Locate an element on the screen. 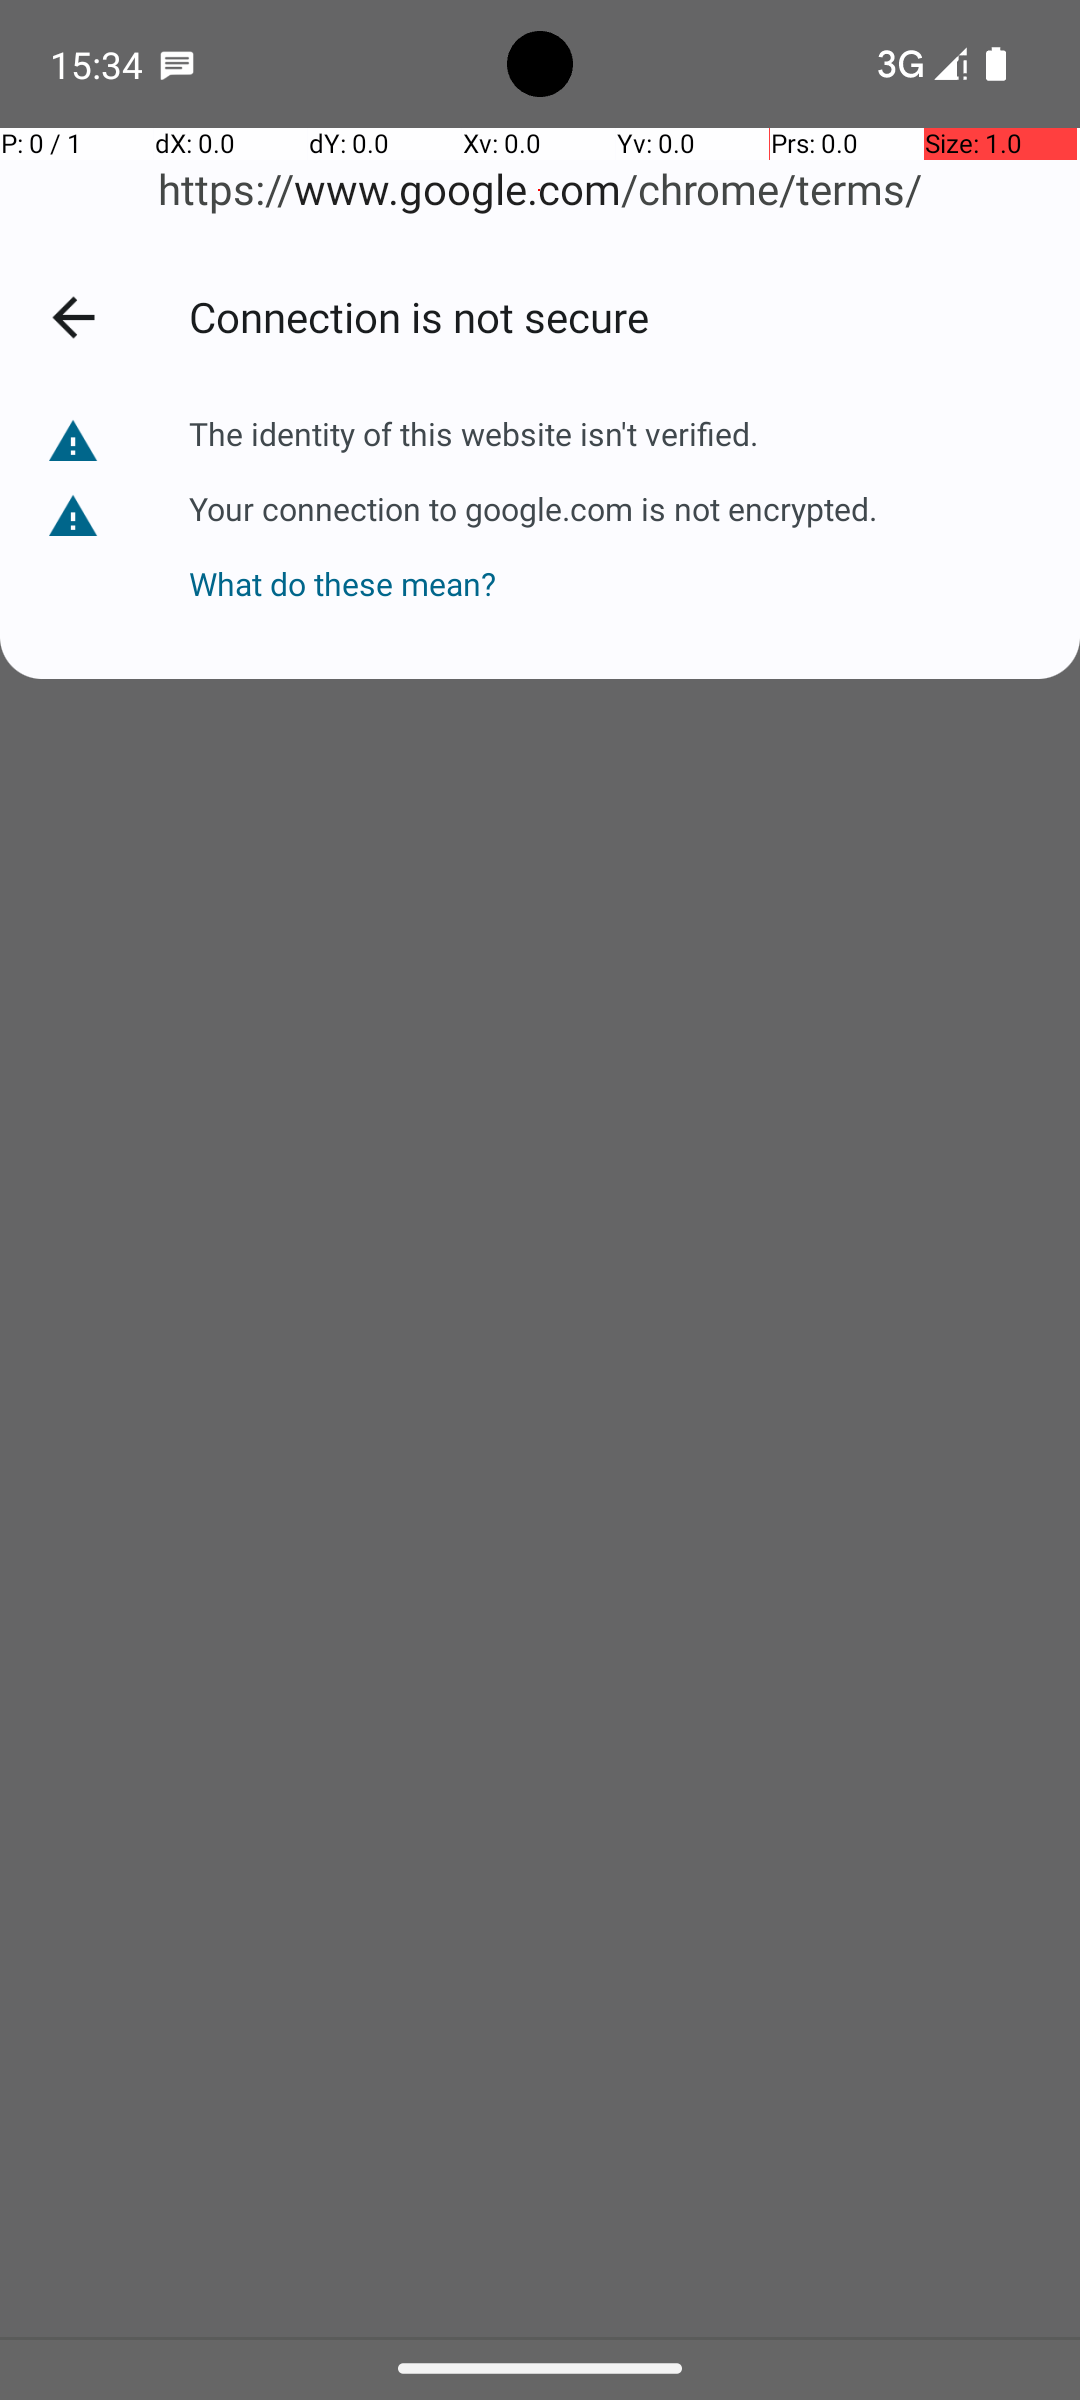 This screenshot has width=1080, height=2400. SMS Messenger notification: +10214033213 is located at coordinates (177, 64).